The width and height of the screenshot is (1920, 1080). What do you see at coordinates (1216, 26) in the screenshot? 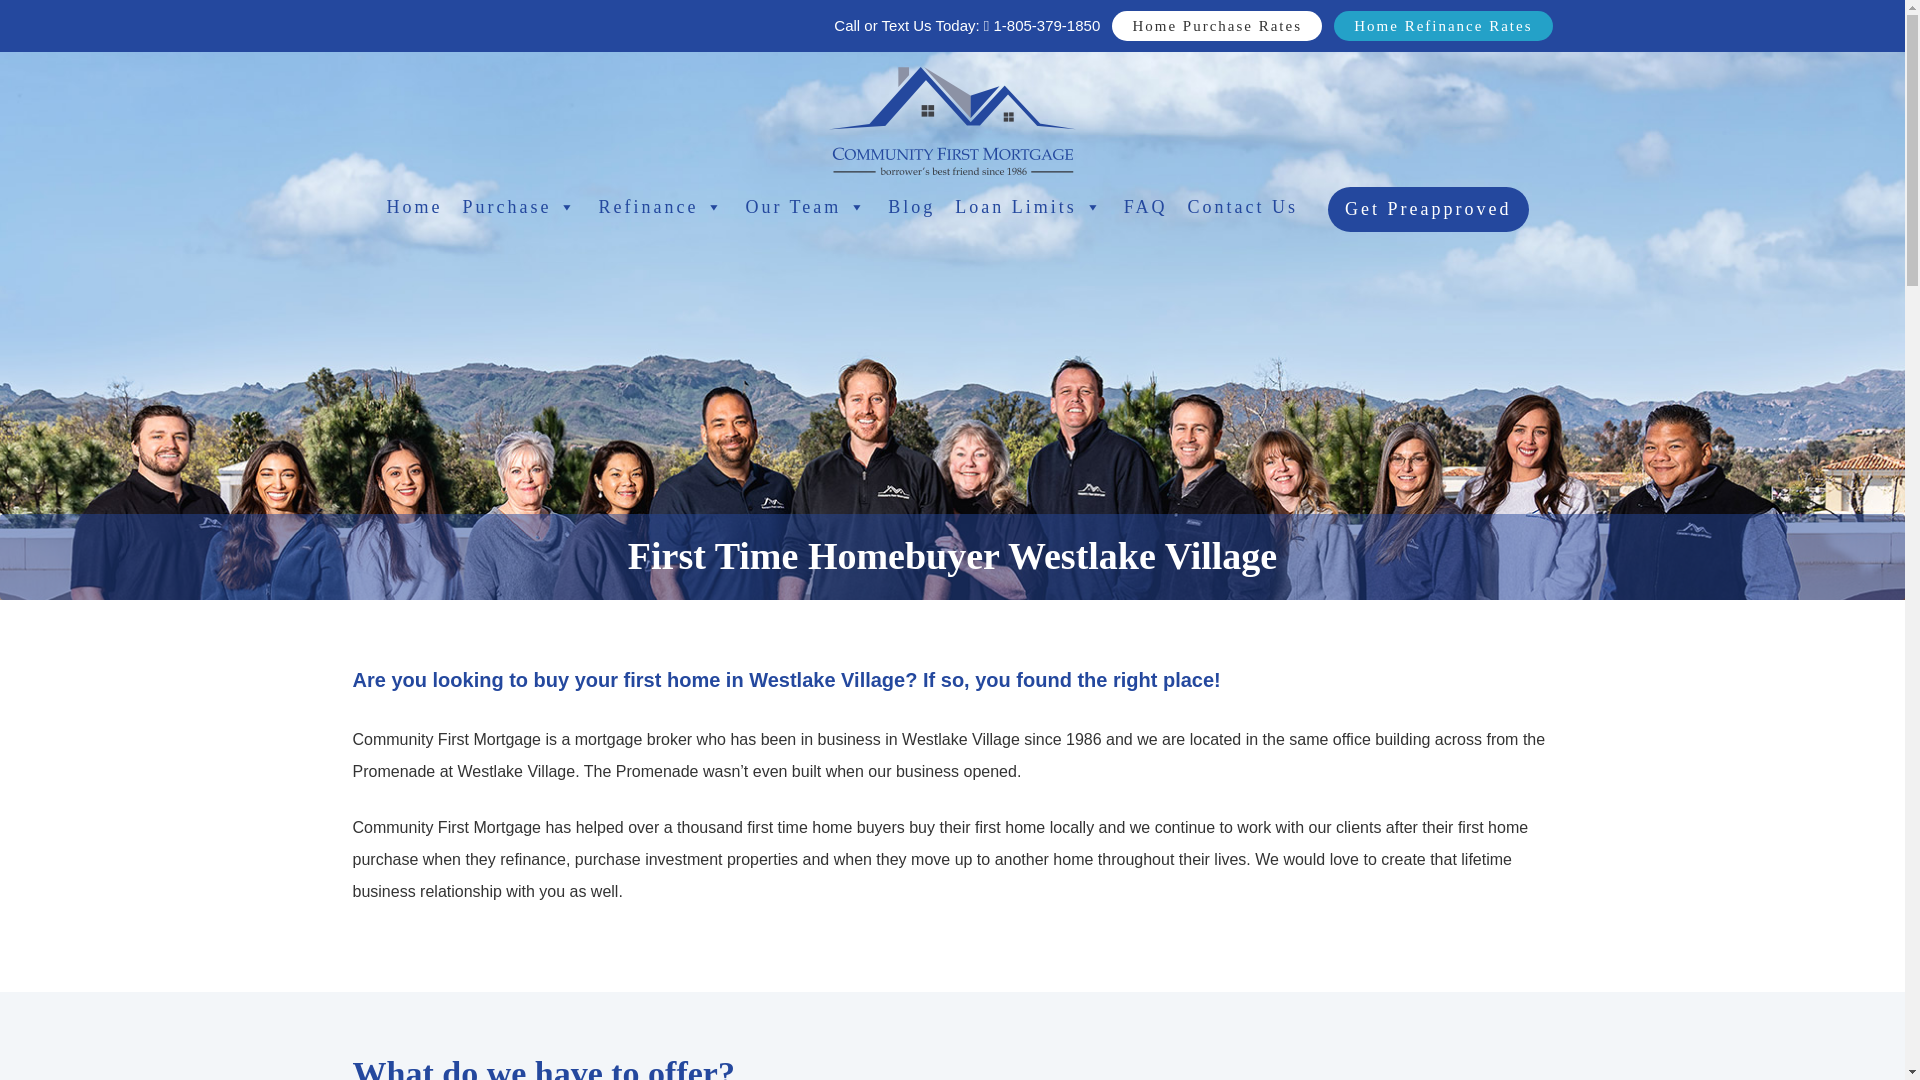
I see `Home Purchase Rates` at bounding box center [1216, 26].